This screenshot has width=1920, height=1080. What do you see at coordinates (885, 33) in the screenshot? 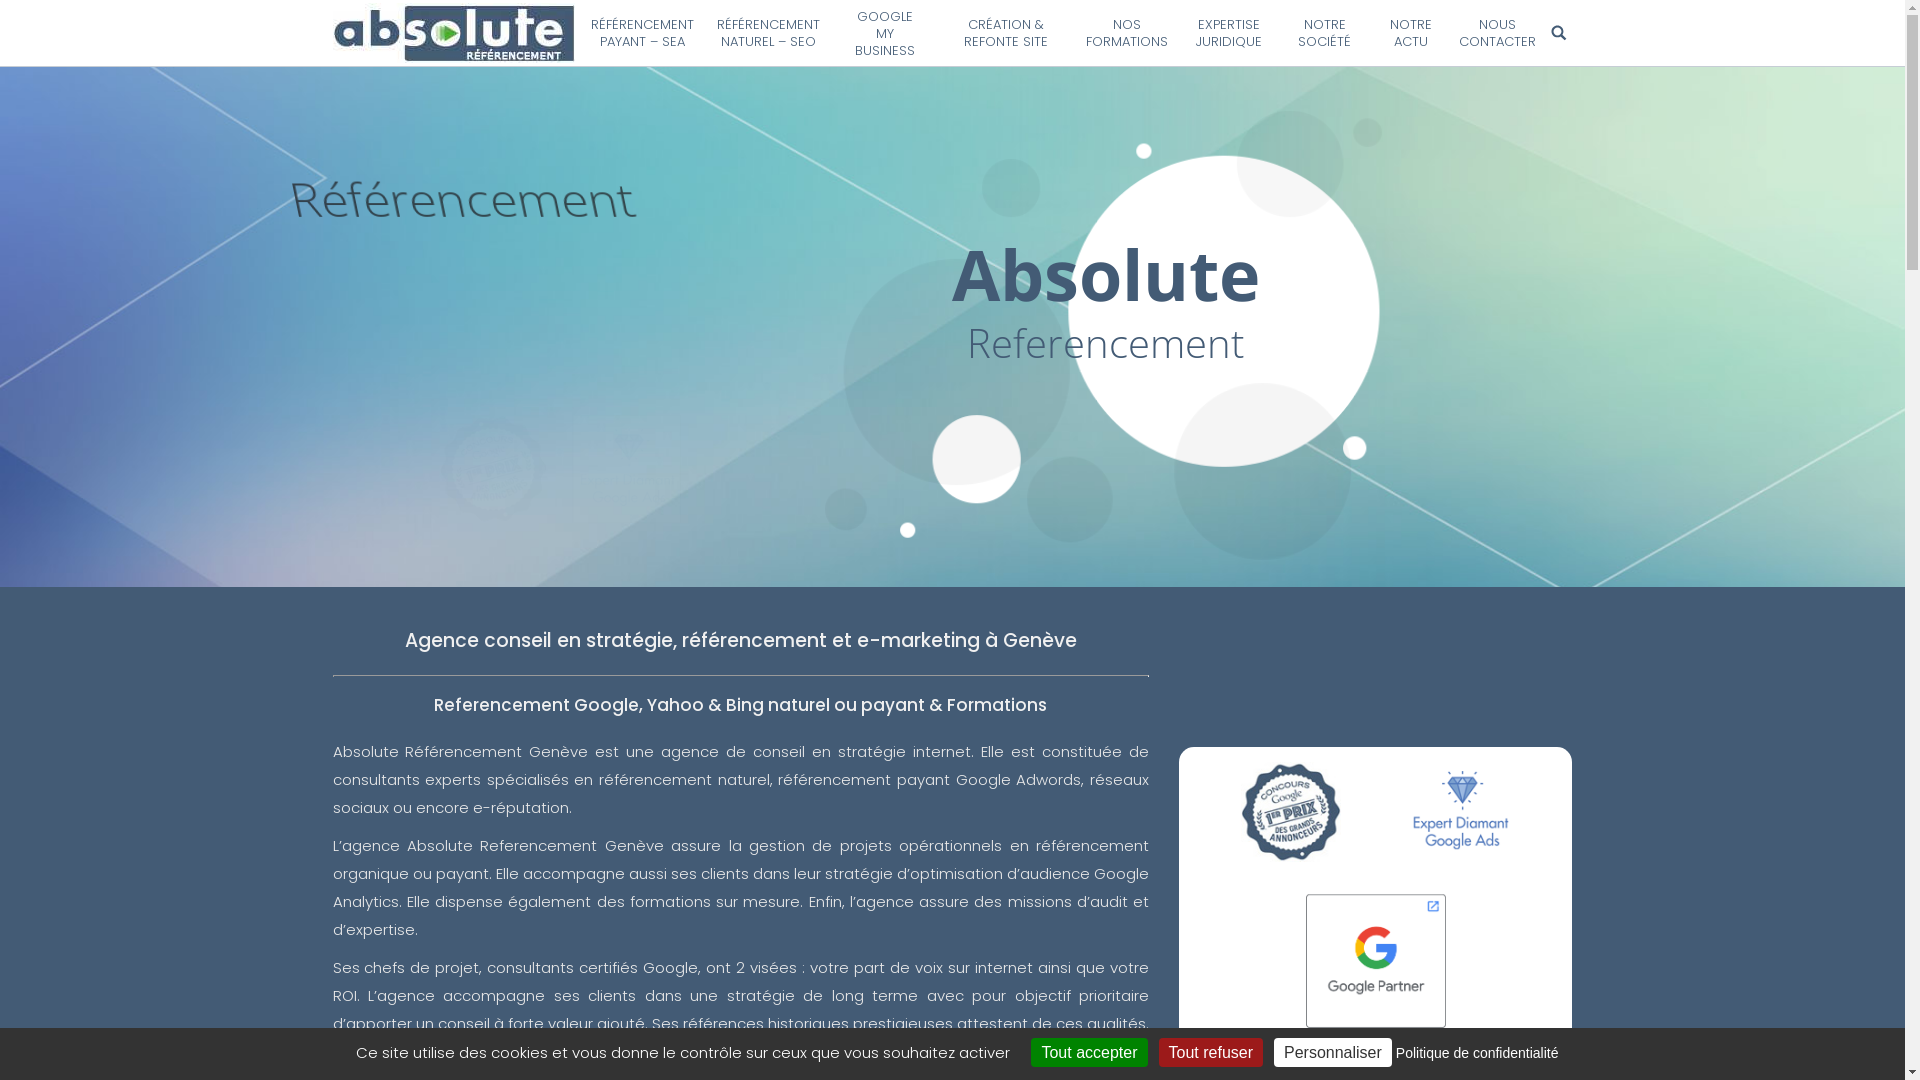
I see `GOOGLE MY BUSINESS` at bounding box center [885, 33].